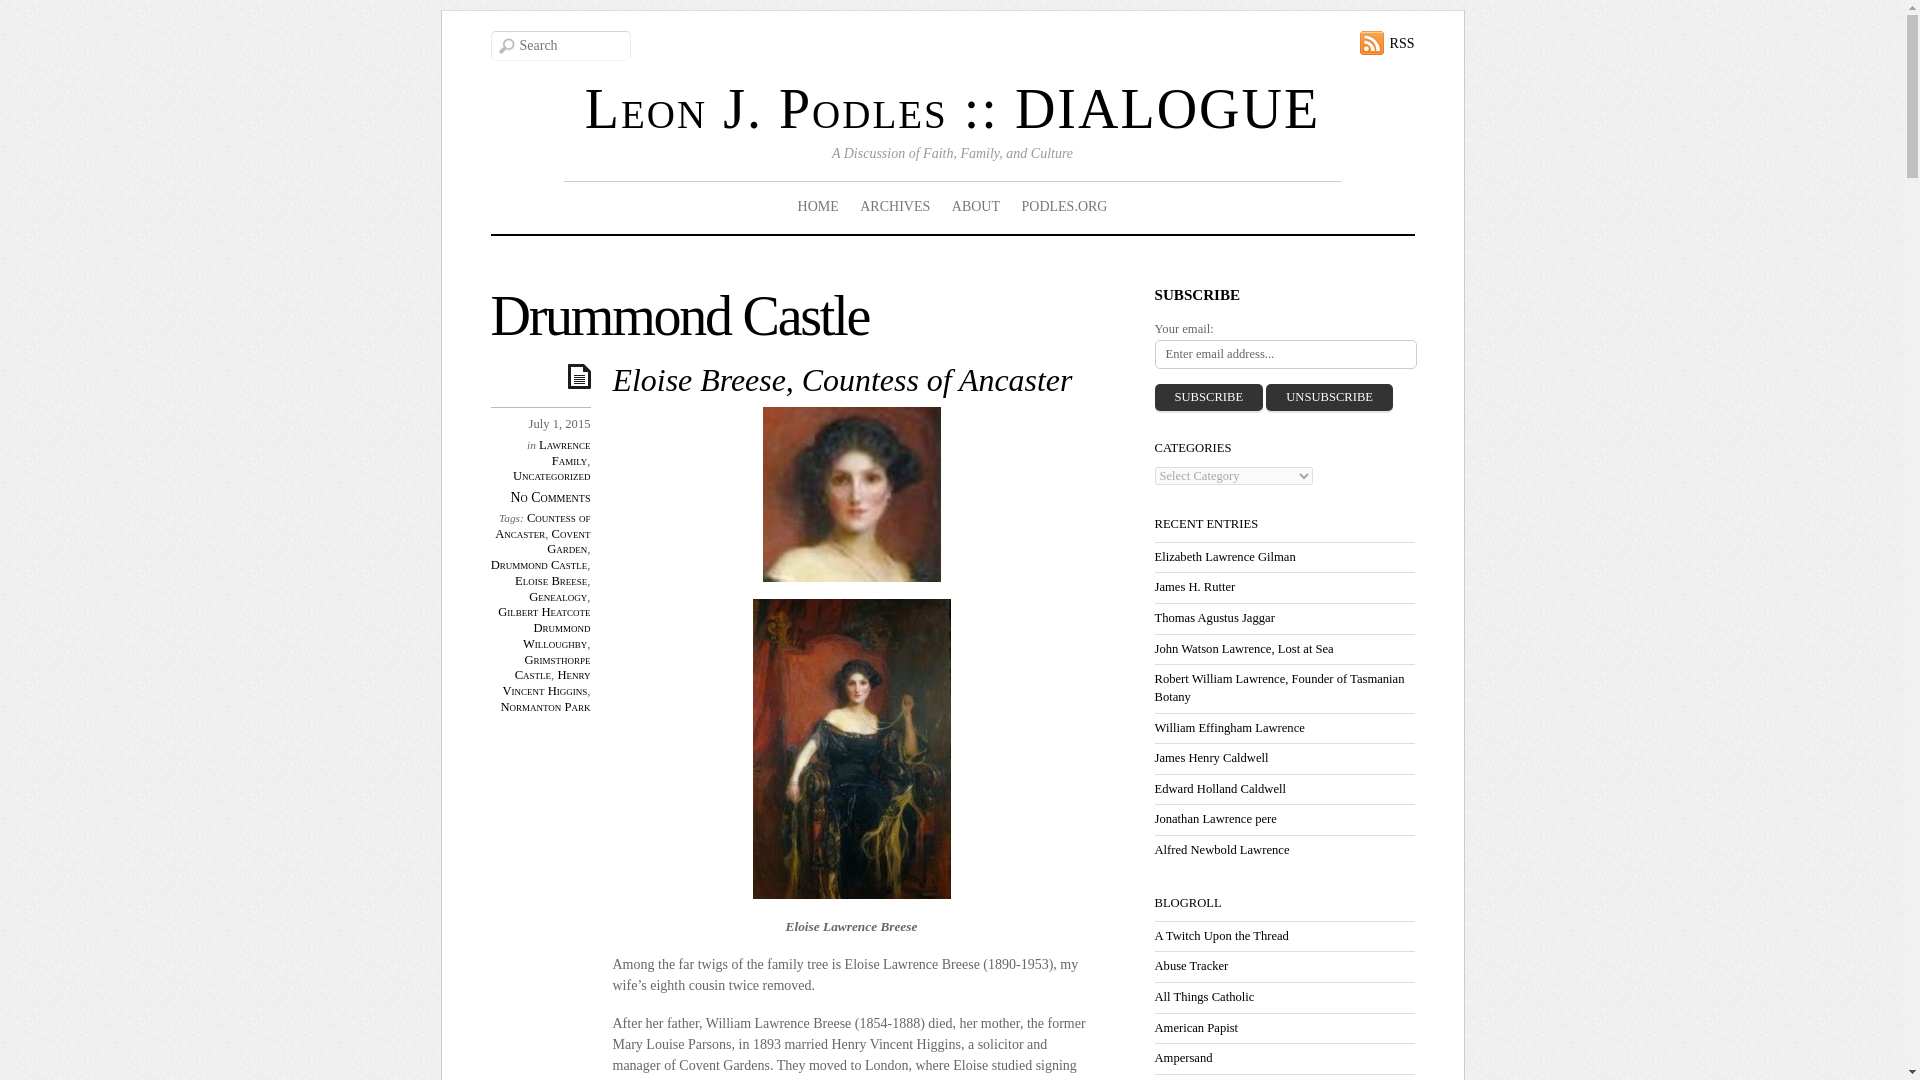 This screenshot has height=1080, width=1920. What do you see at coordinates (1329, 398) in the screenshot?
I see `Unsubscribe` at bounding box center [1329, 398].